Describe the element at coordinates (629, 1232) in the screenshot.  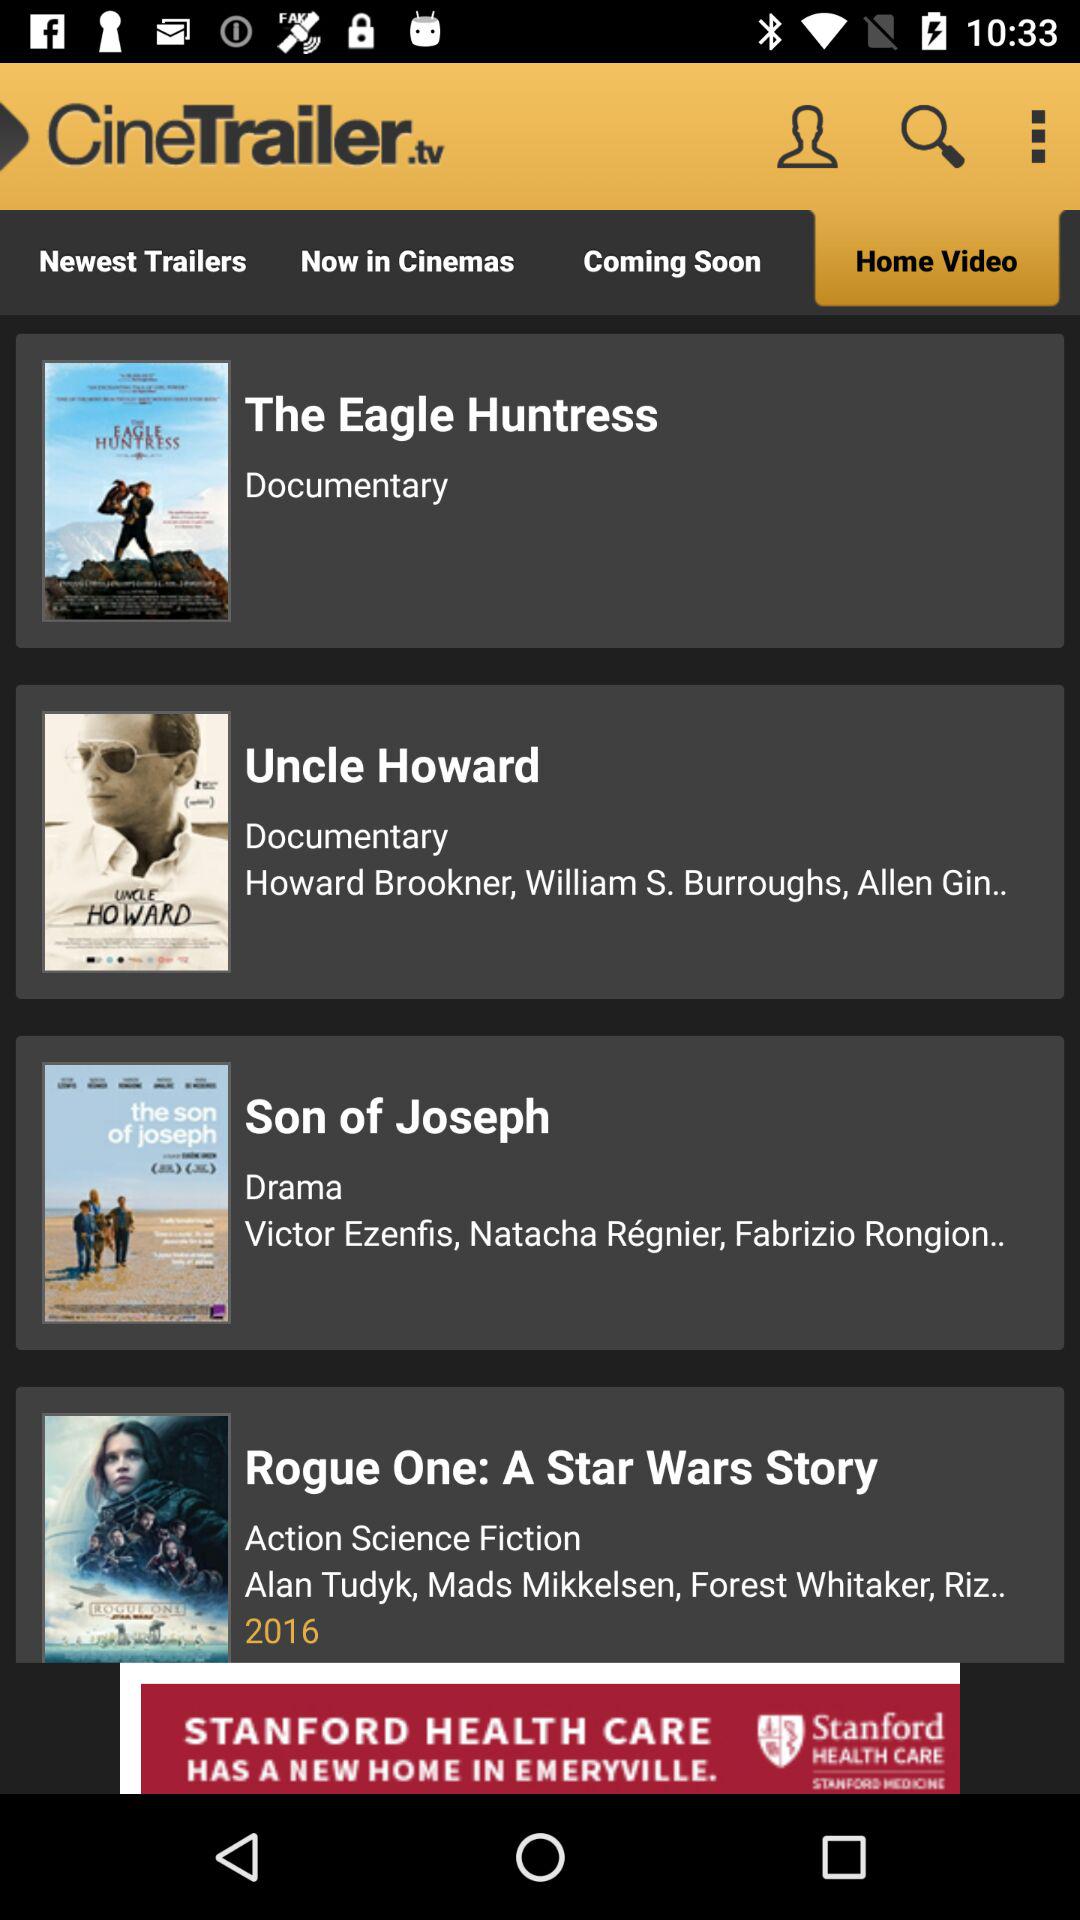
I see `scroll until victor ezenfis natacha item` at that location.